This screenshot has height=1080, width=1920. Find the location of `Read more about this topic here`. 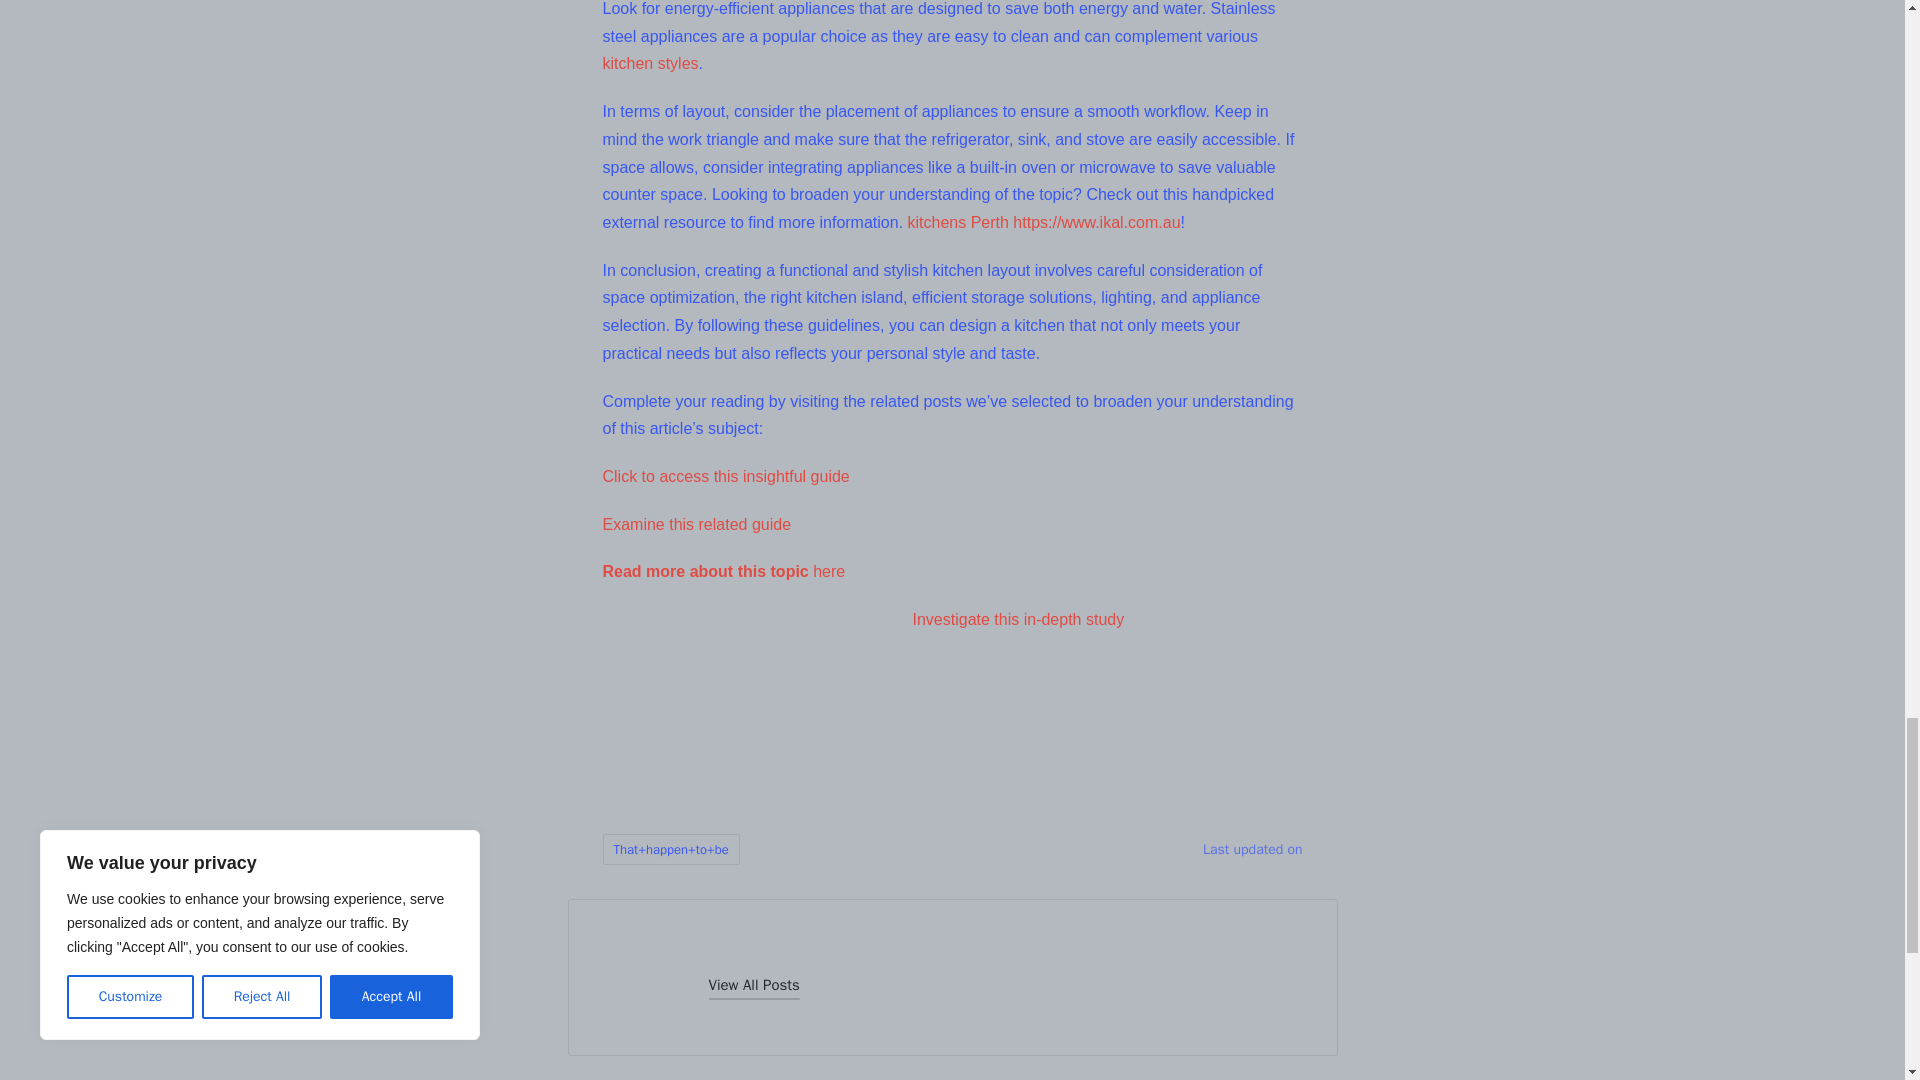

Read more about this topic here is located at coordinates (723, 570).